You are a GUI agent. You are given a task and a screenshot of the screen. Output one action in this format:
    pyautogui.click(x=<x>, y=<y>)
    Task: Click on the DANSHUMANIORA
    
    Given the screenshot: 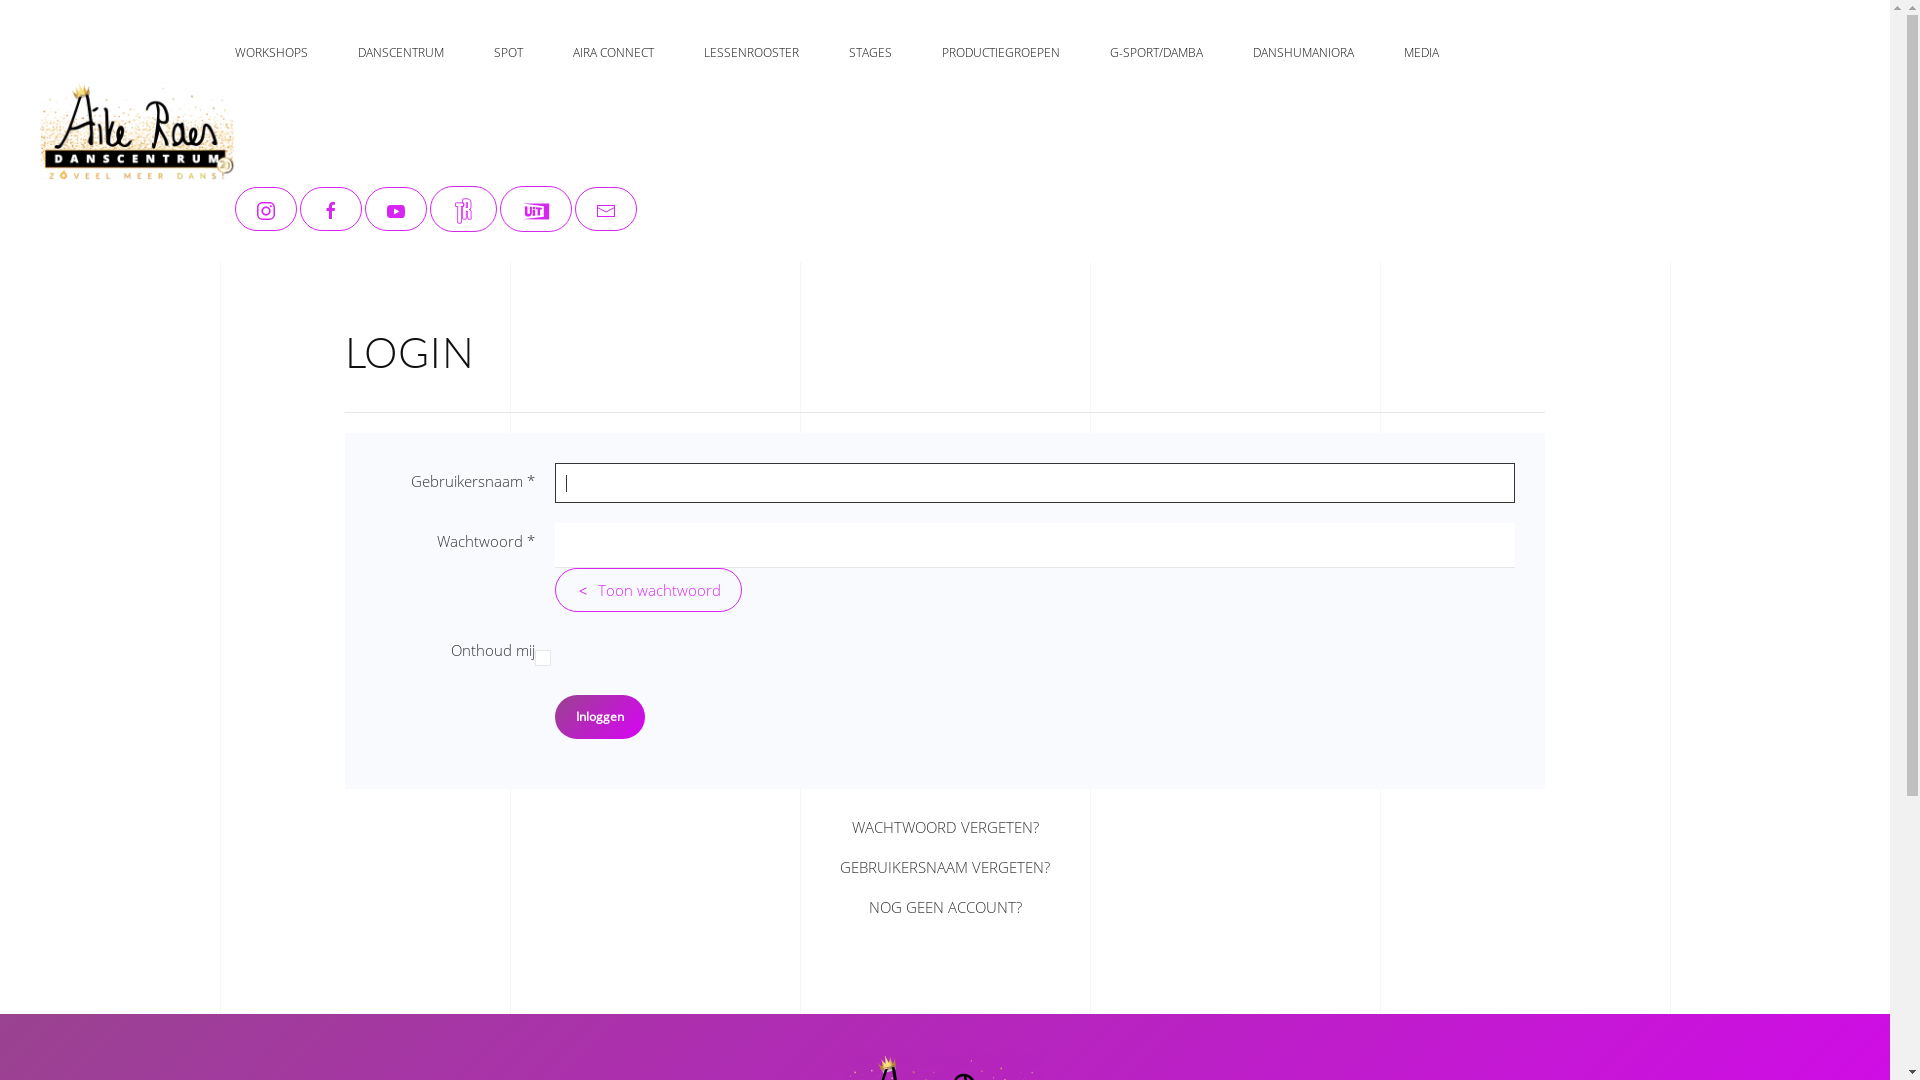 What is the action you would take?
    pyautogui.click(x=1304, y=53)
    